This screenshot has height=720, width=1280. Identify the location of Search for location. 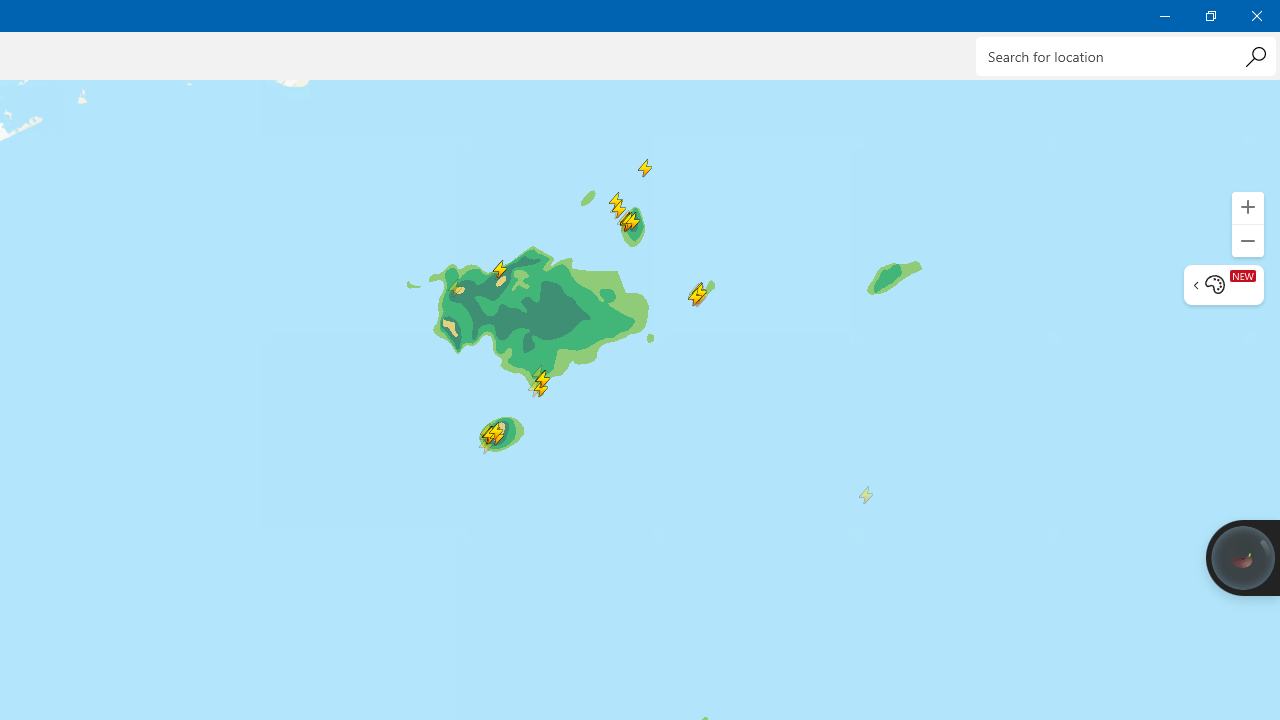
(1126, 56).